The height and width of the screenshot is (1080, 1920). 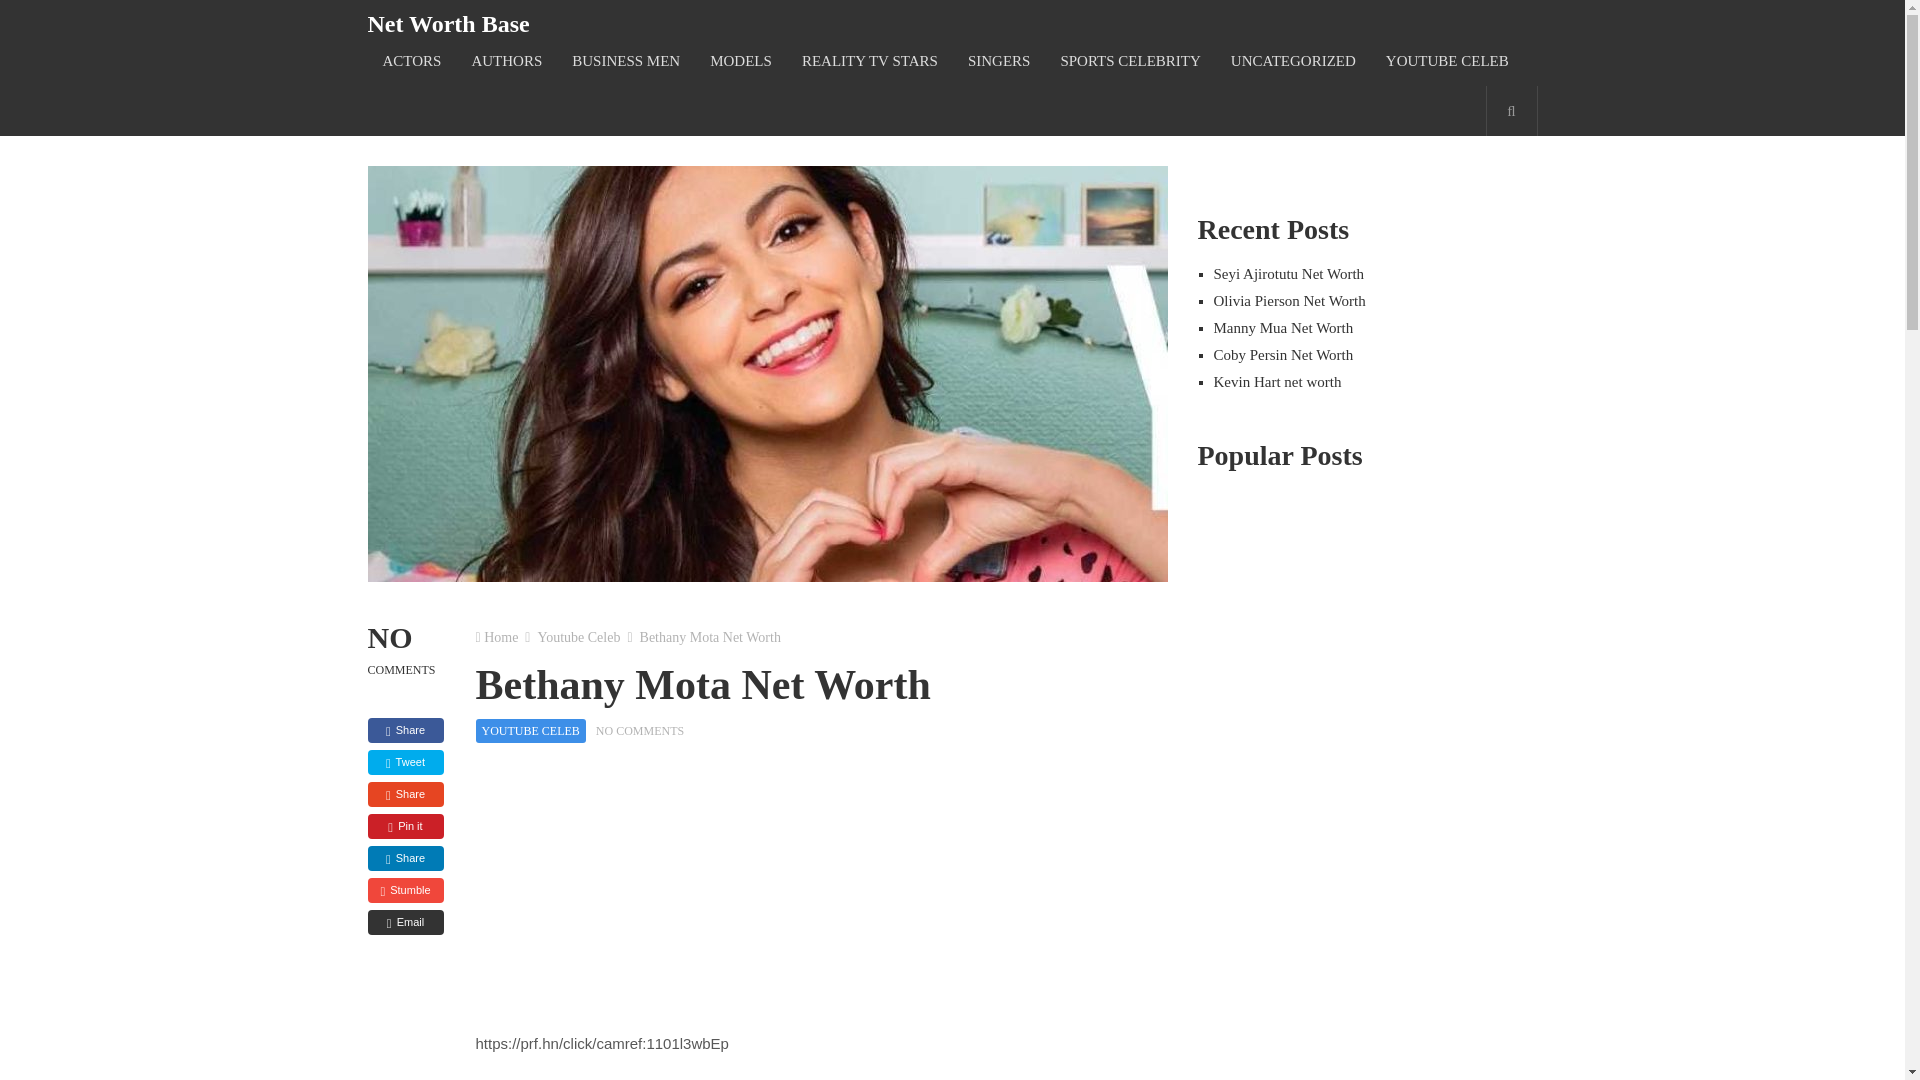 What do you see at coordinates (406, 826) in the screenshot?
I see `Pin it` at bounding box center [406, 826].